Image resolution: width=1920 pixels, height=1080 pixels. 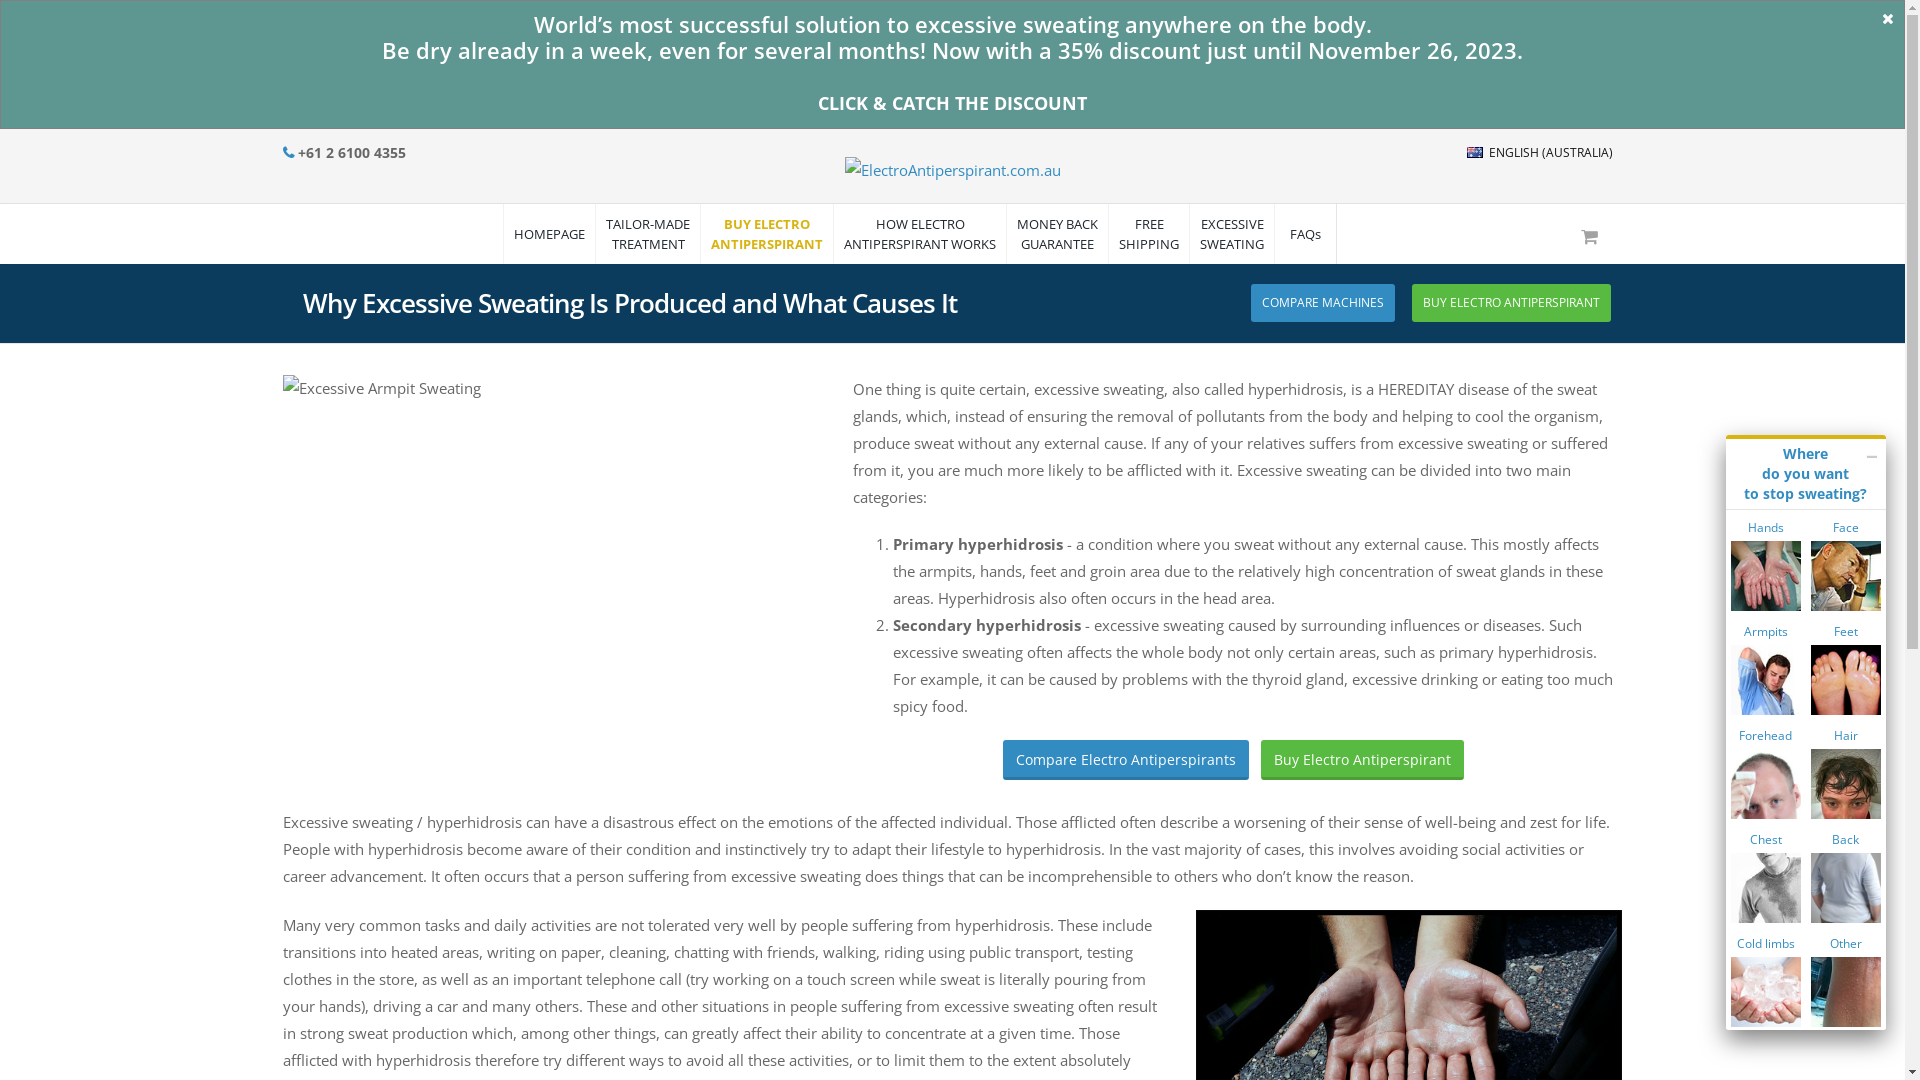 I want to click on BUY ELECTRO
ANTIPERSPIRANT, so click(x=766, y=234).